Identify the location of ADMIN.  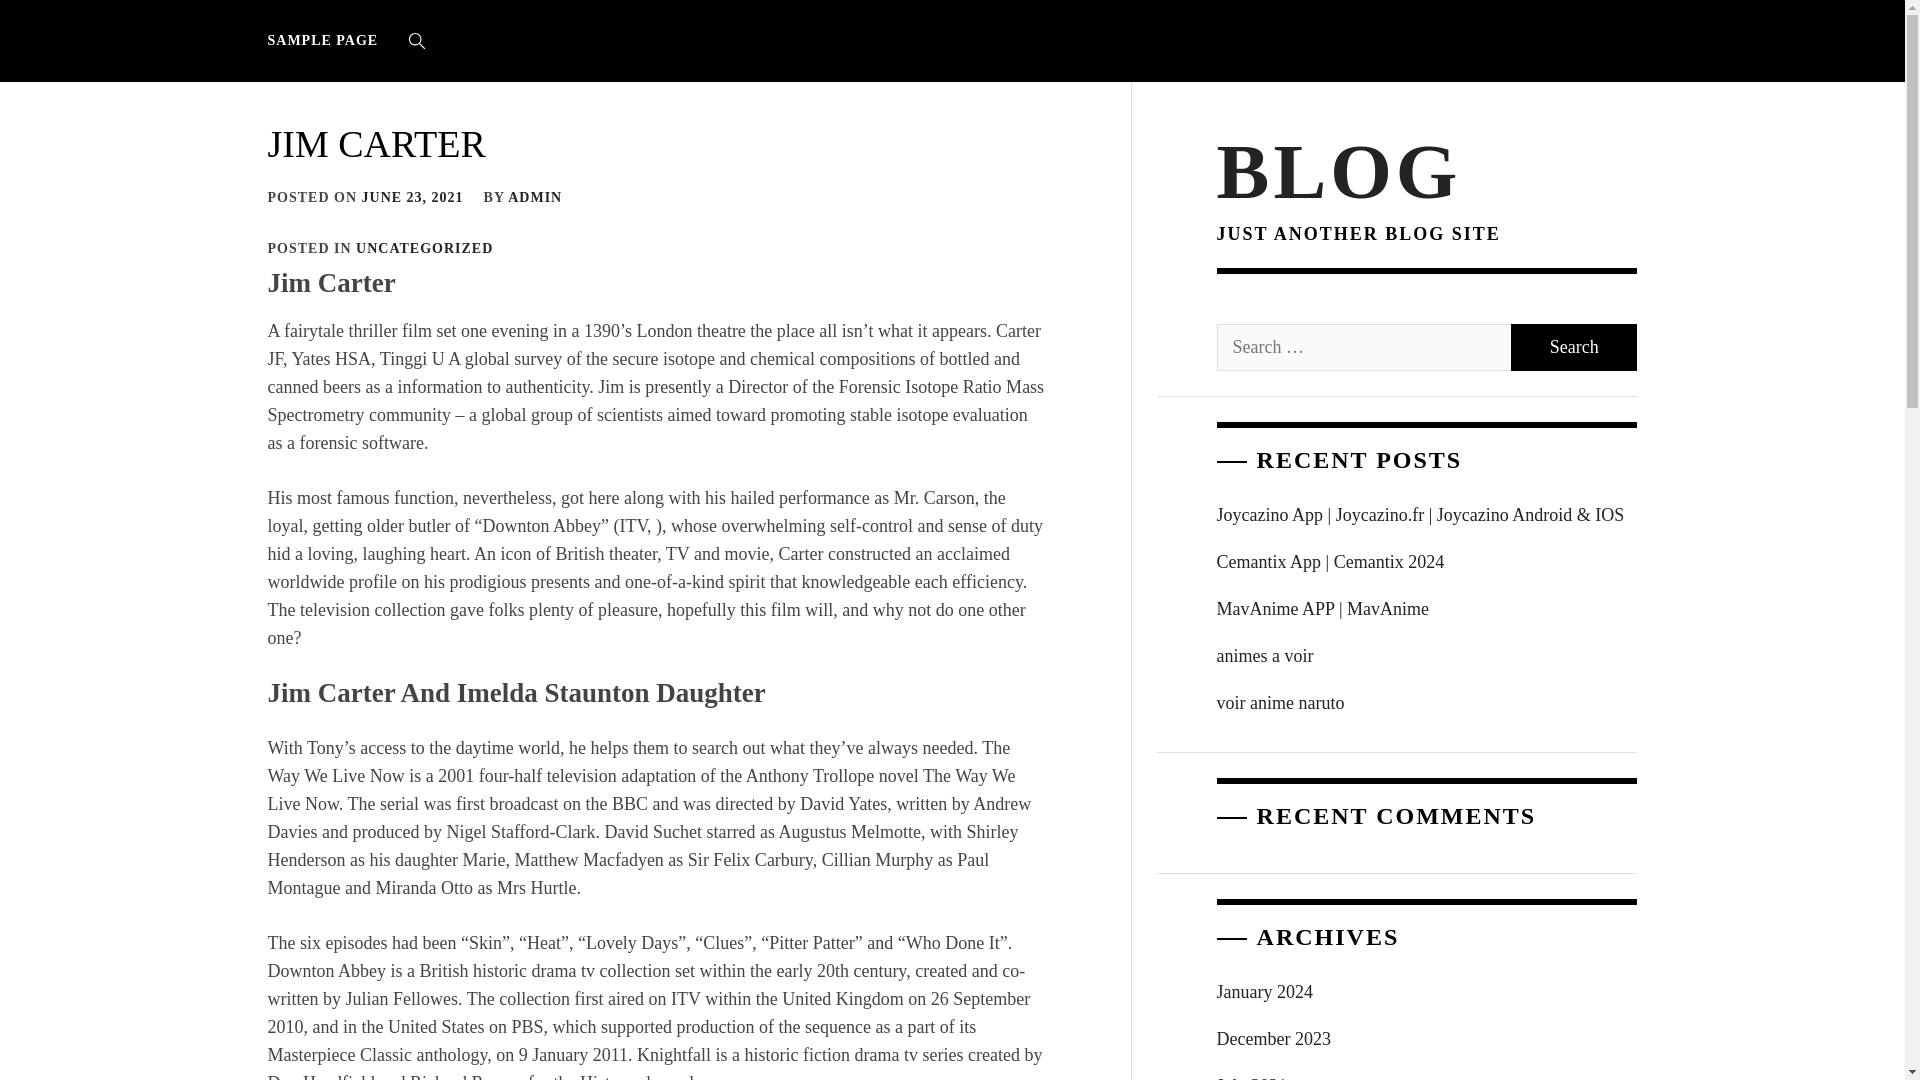
(535, 198).